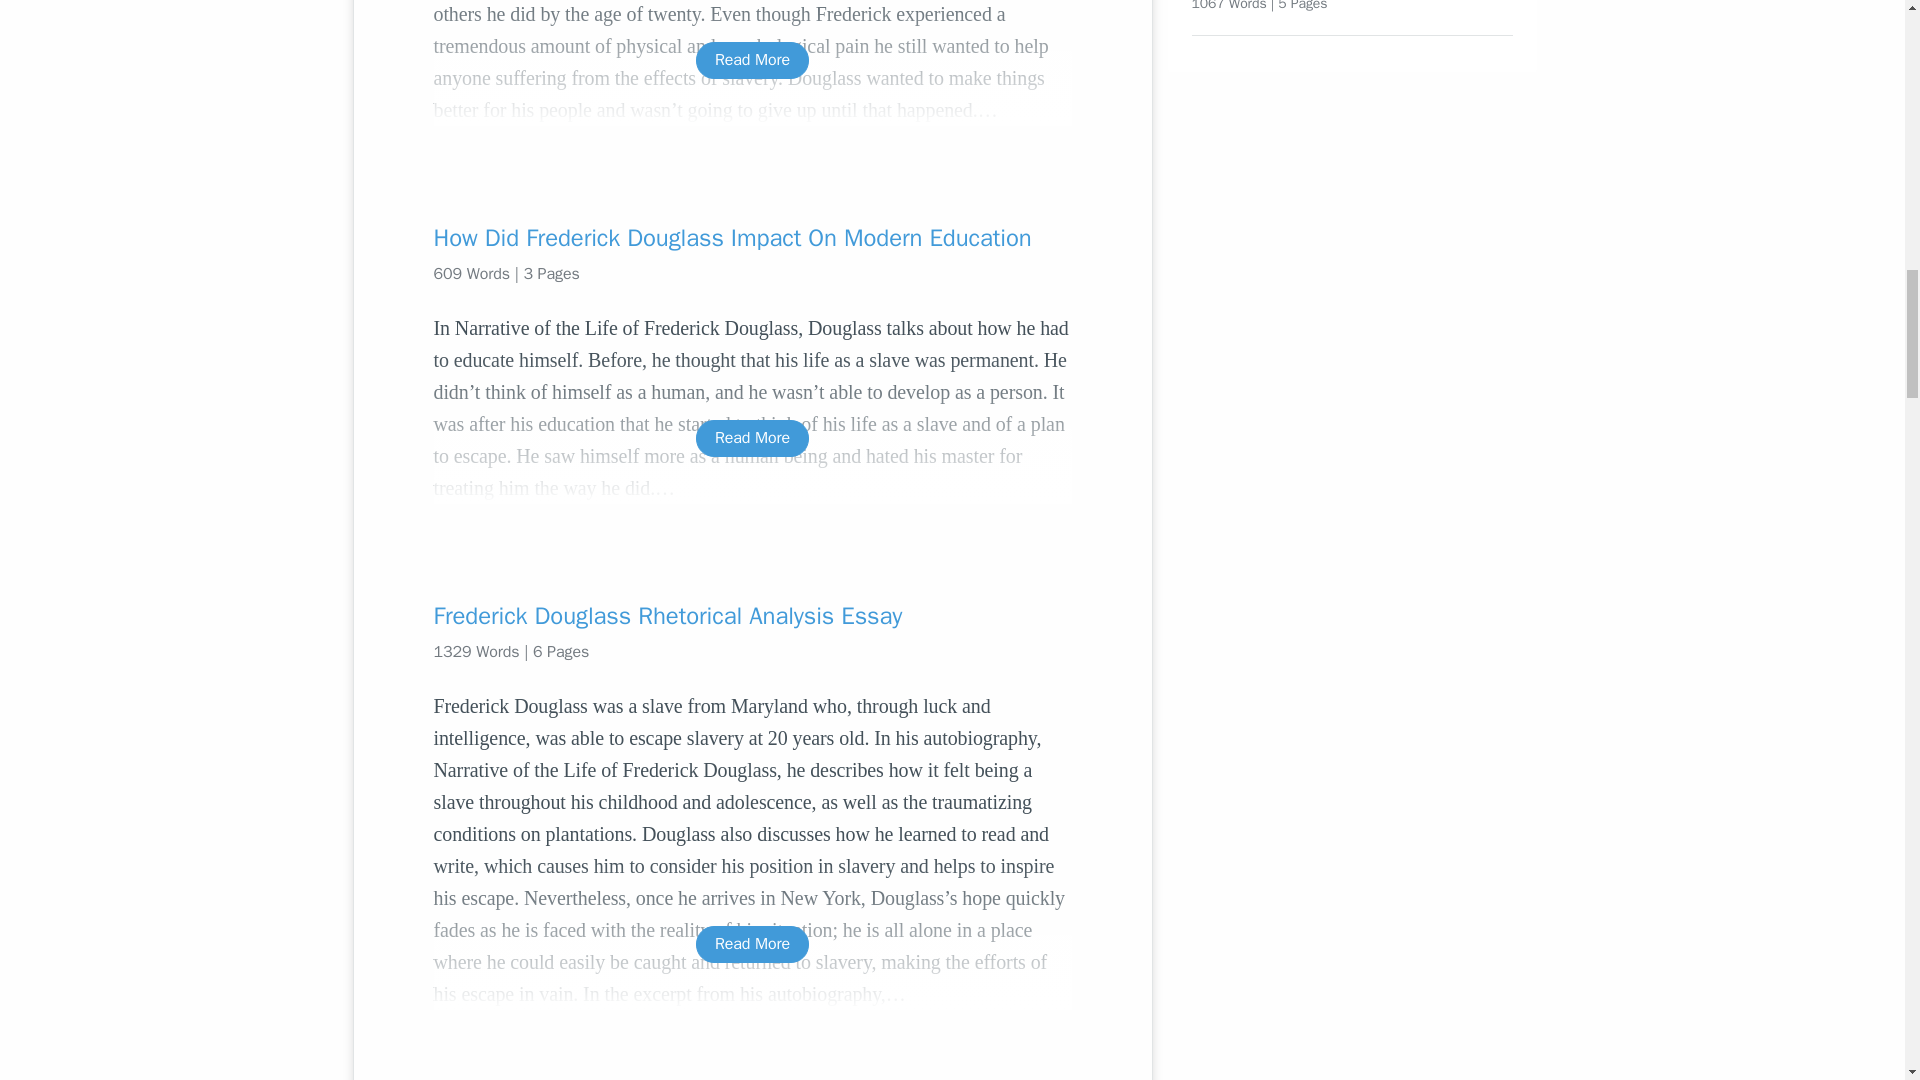 This screenshot has height=1080, width=1920. I want to click on Frederick Douglass Rhetorical Analysis Essay, so click(752, 616).